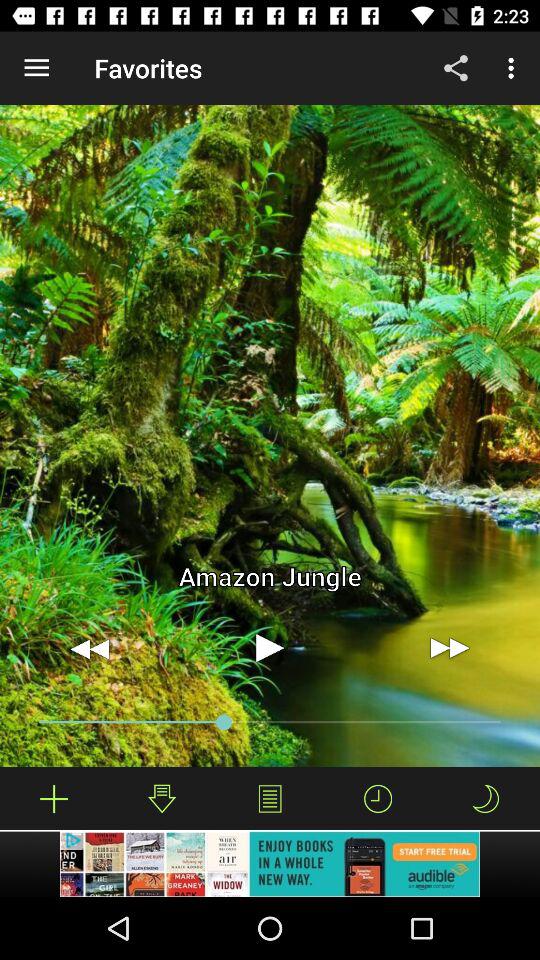 The height and width of the screenshot is (960, 540). Describe the element at coordinates (54, 798) in the screenshot. I see `download music` at that location.